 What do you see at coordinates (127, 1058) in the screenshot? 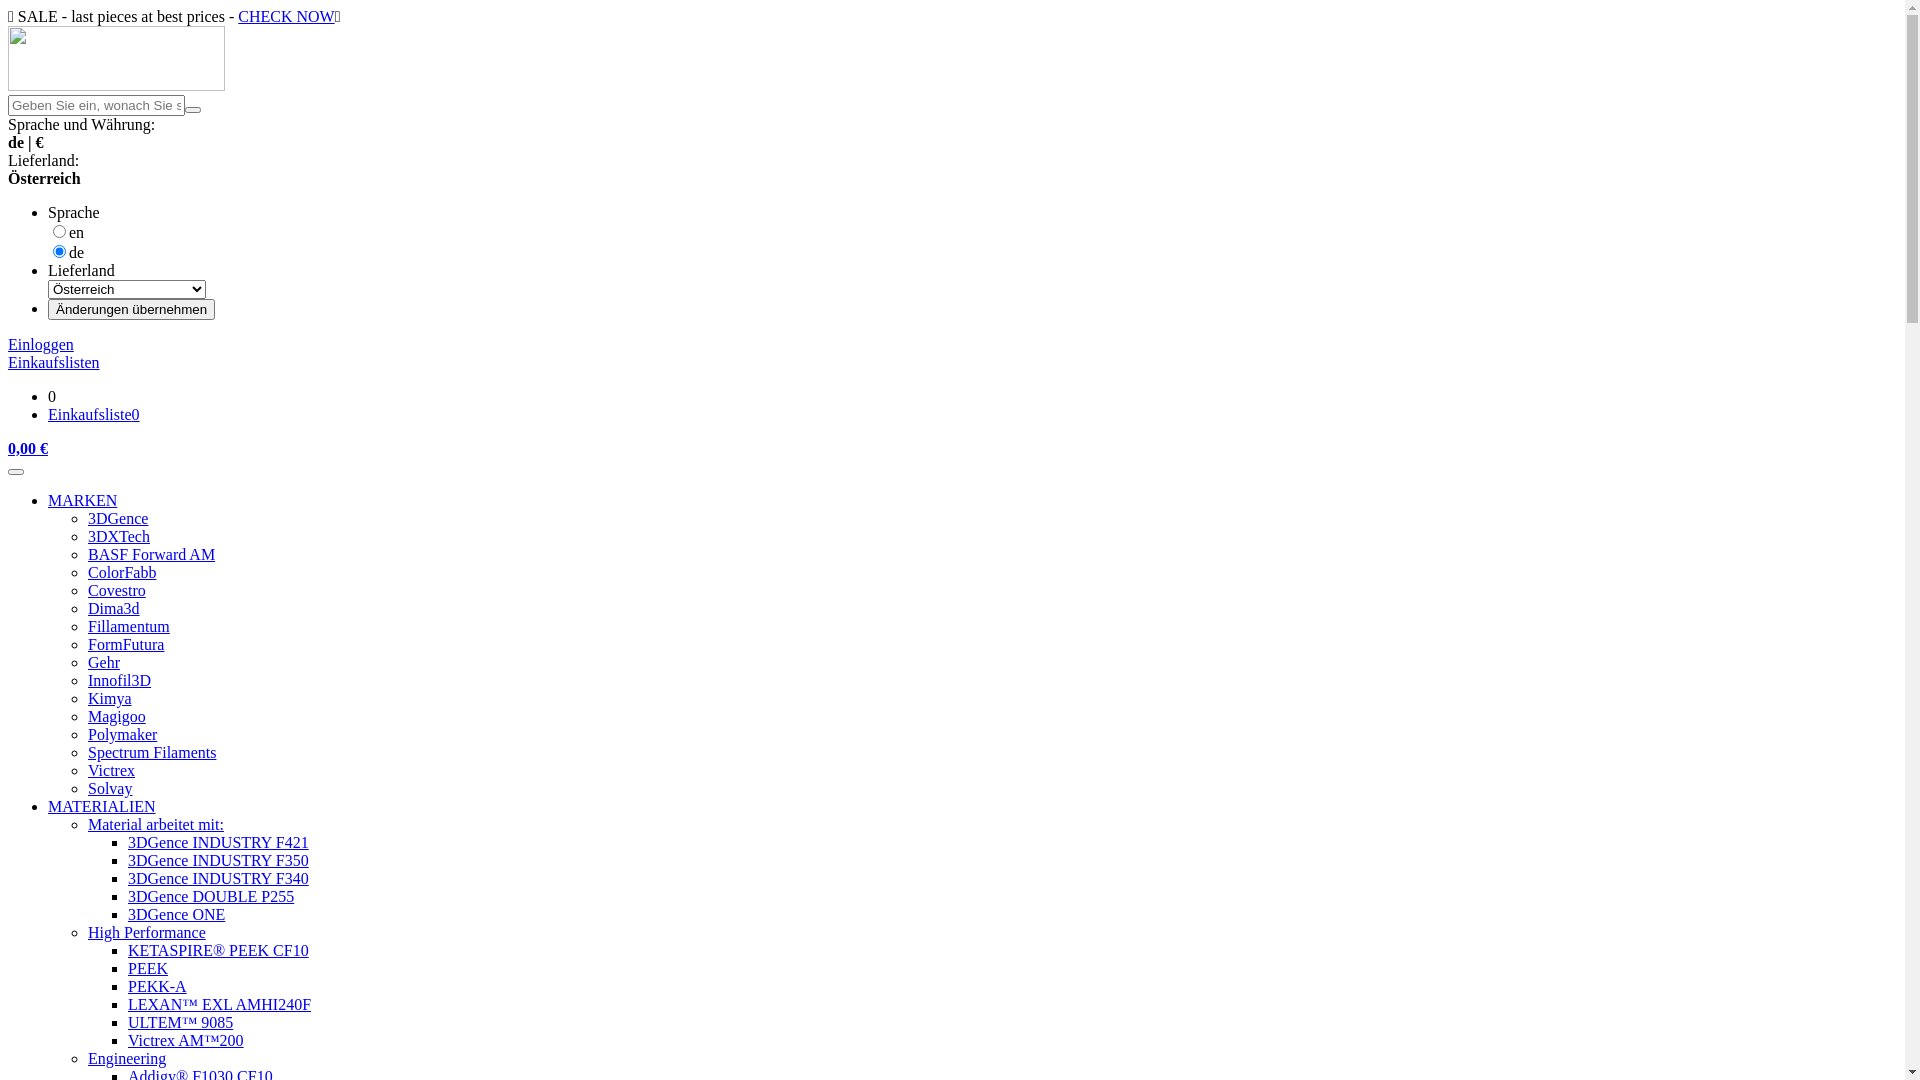
I see `Engineering` at bounding box center [127, 1058].